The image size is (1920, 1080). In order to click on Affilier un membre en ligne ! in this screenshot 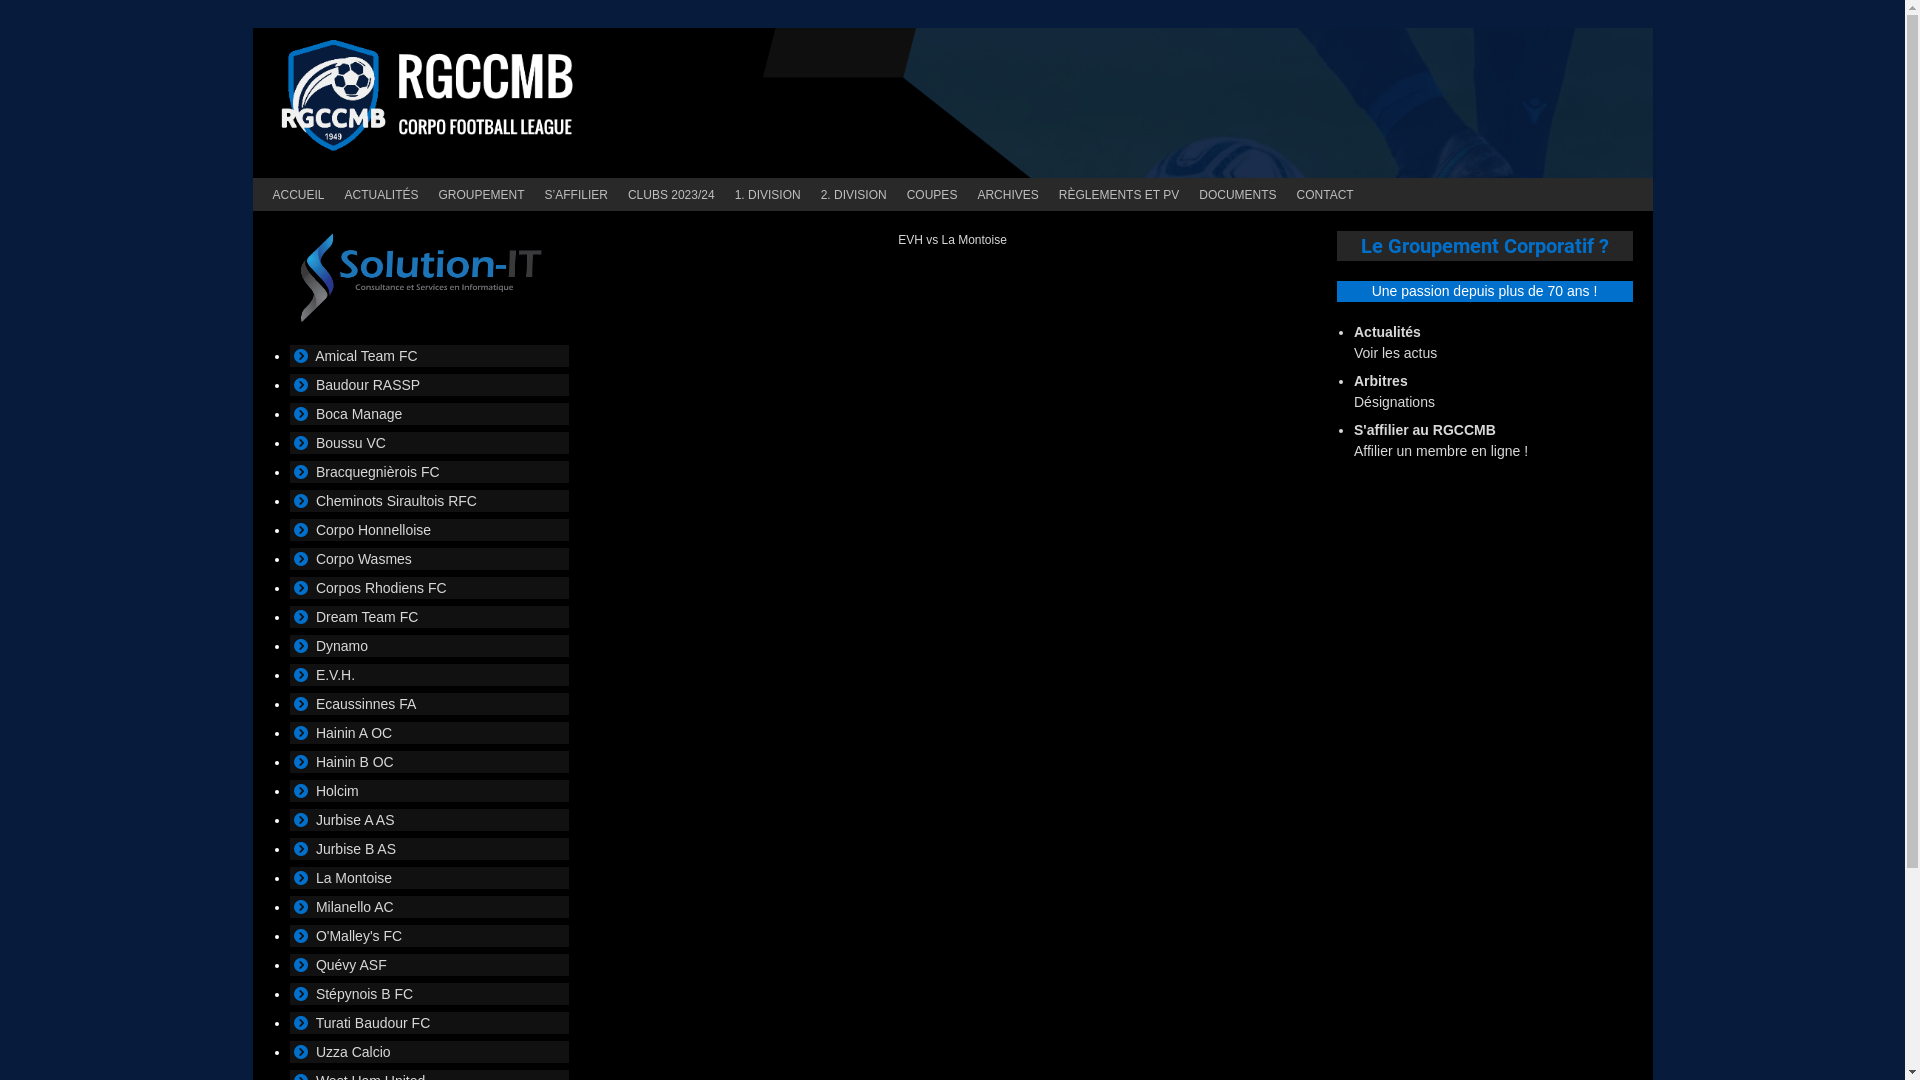, I will do `click(1441, 451)`.